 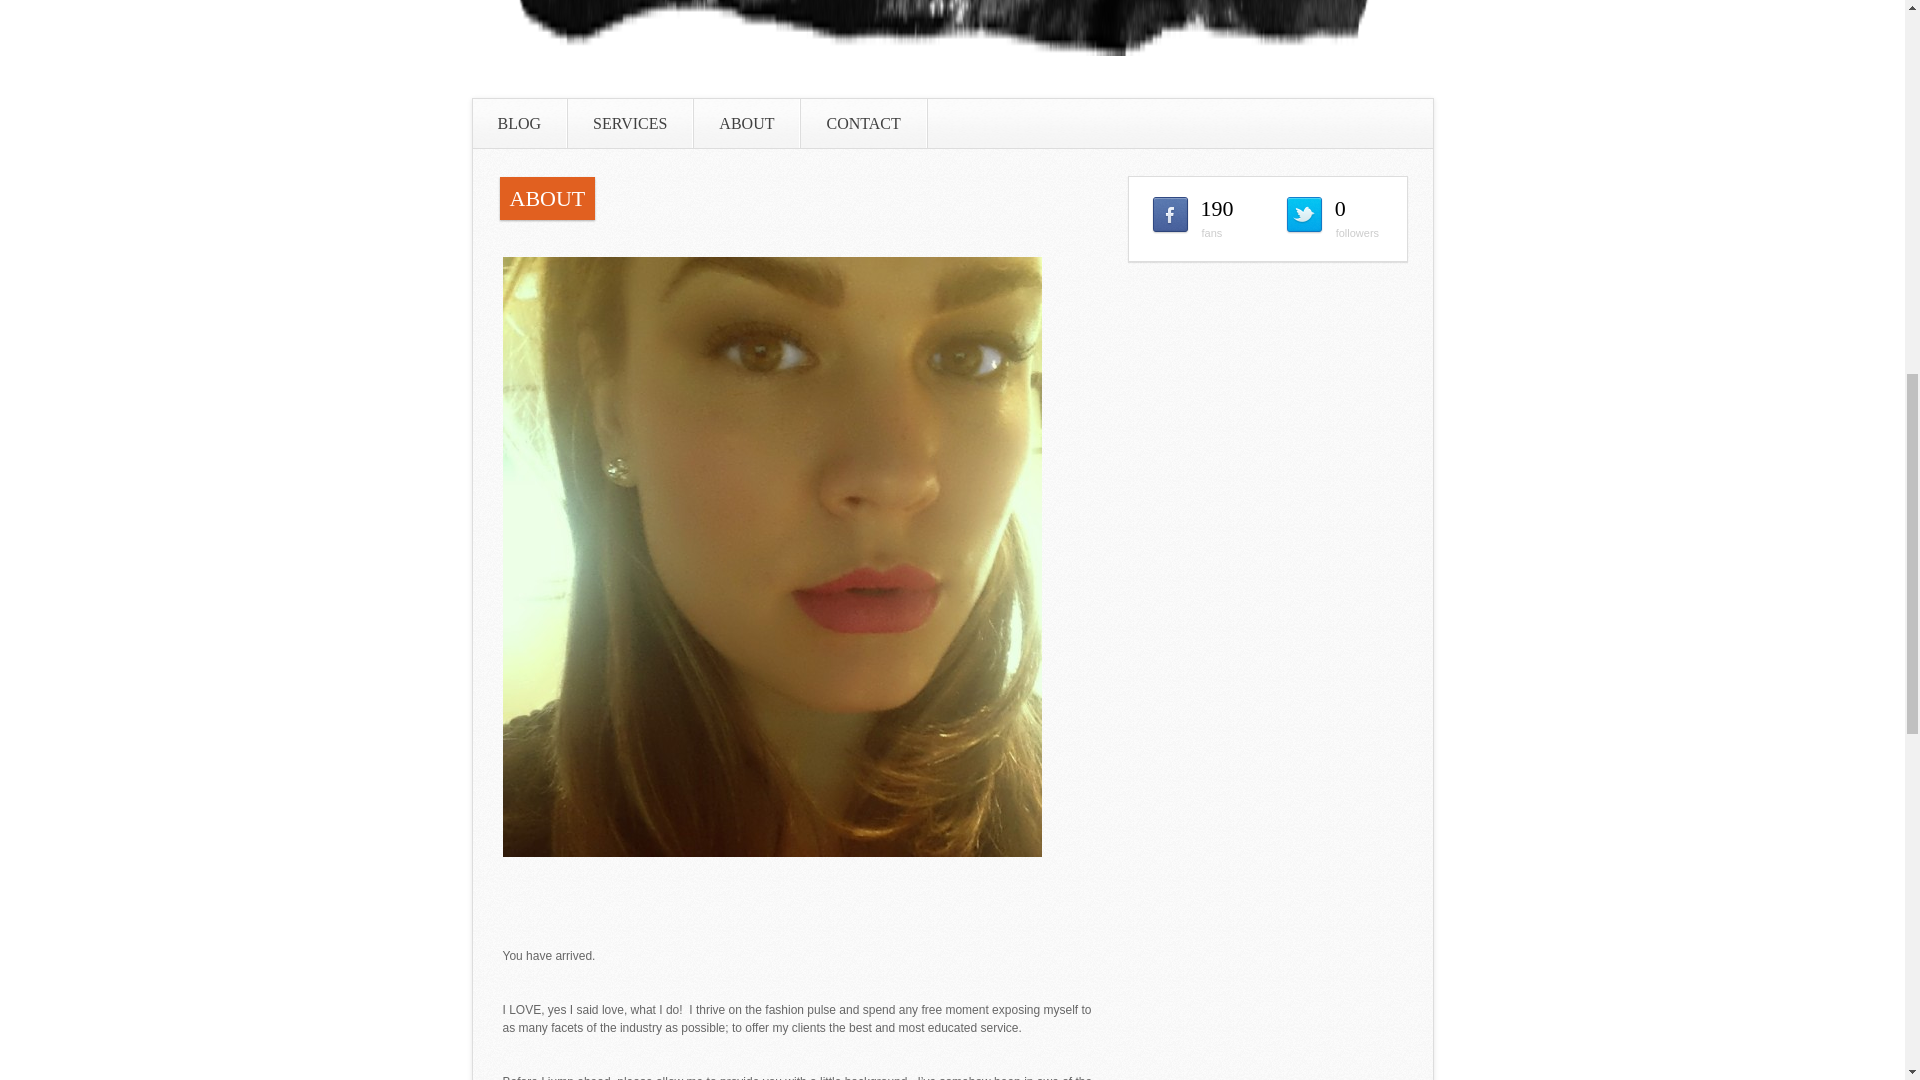 I want to click on ABOUT, so click(x=746, y=123).